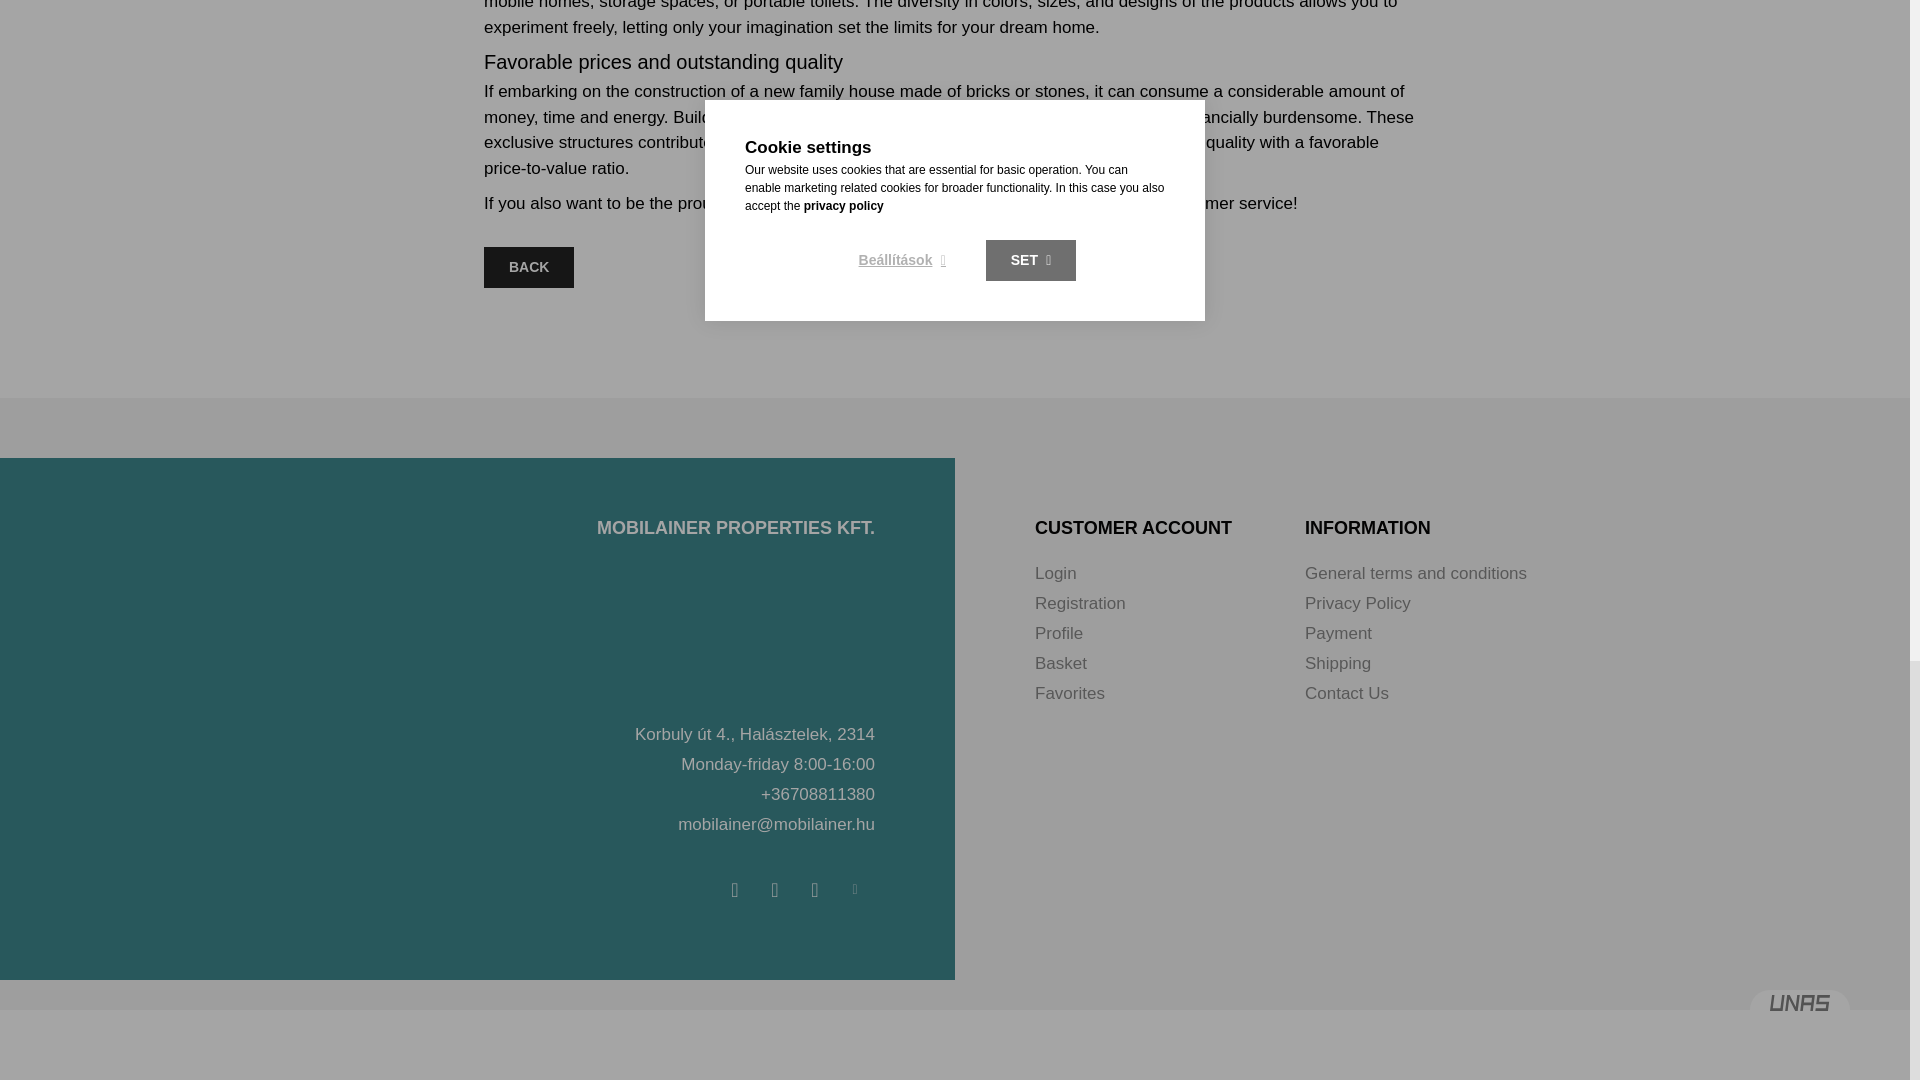  What do you see at coordinates (954, 1044) in the screenshot?
I see `SSL Certificate` at bounding box center [954, 1044].